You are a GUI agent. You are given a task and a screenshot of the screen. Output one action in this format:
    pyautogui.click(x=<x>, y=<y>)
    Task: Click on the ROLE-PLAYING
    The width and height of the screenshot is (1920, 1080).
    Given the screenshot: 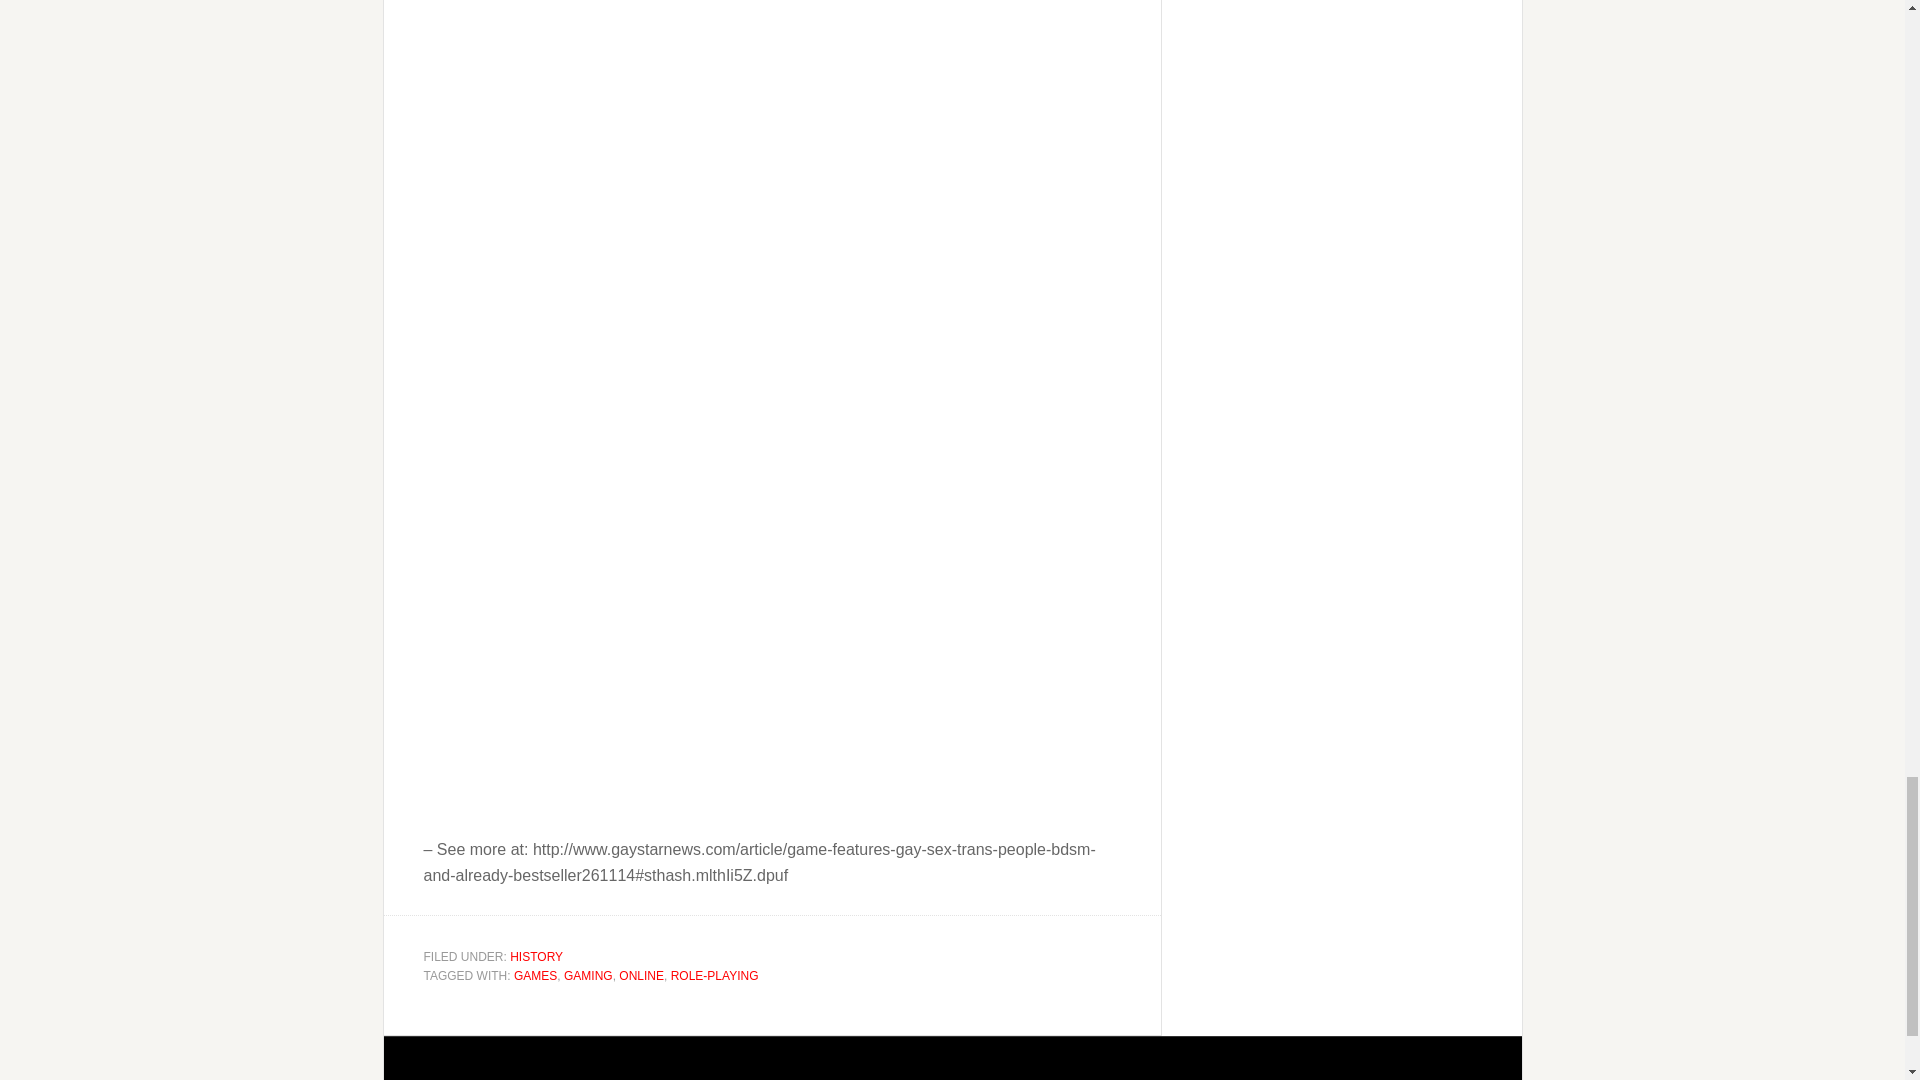 What is the action you would take?
    pyautogui.click(x=714, y=975)
    